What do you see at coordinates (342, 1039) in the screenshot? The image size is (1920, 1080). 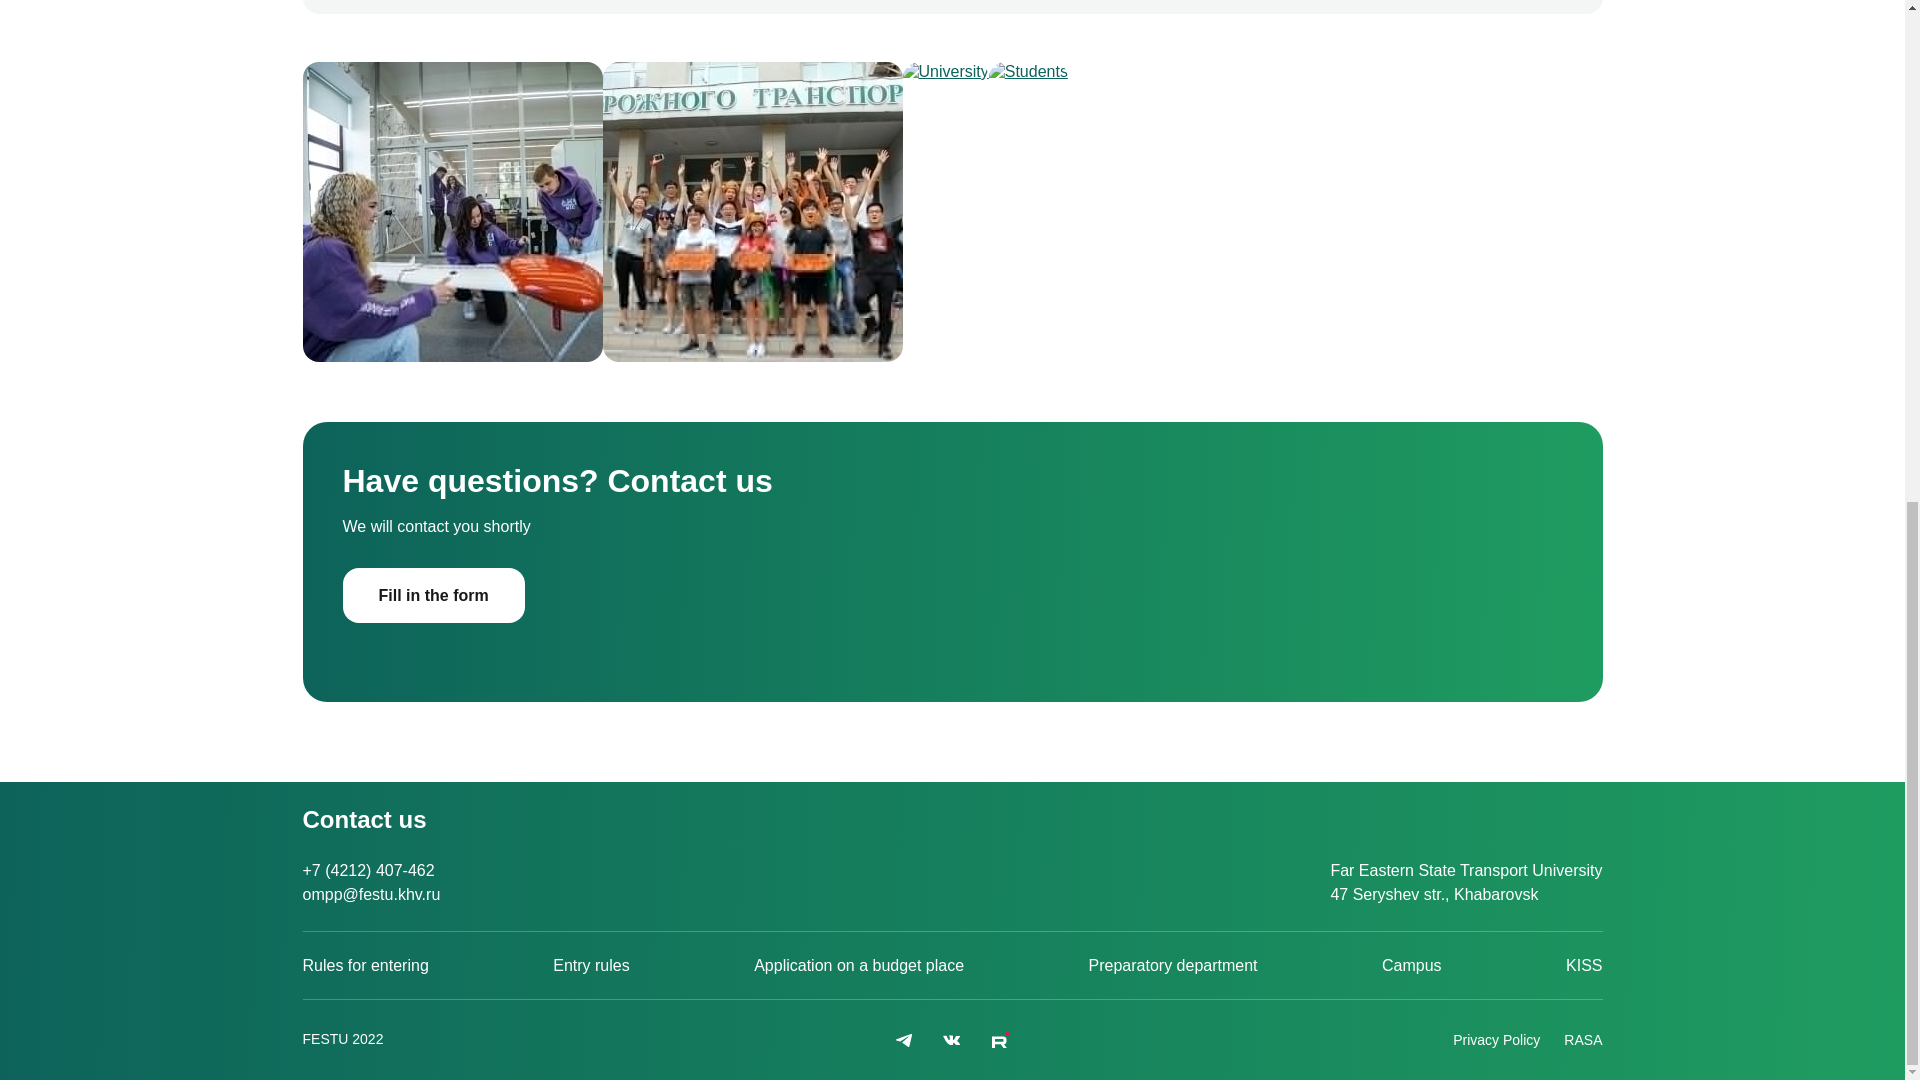 I see `Far Eastern State Transport University` at bounding box center [342, 1039].